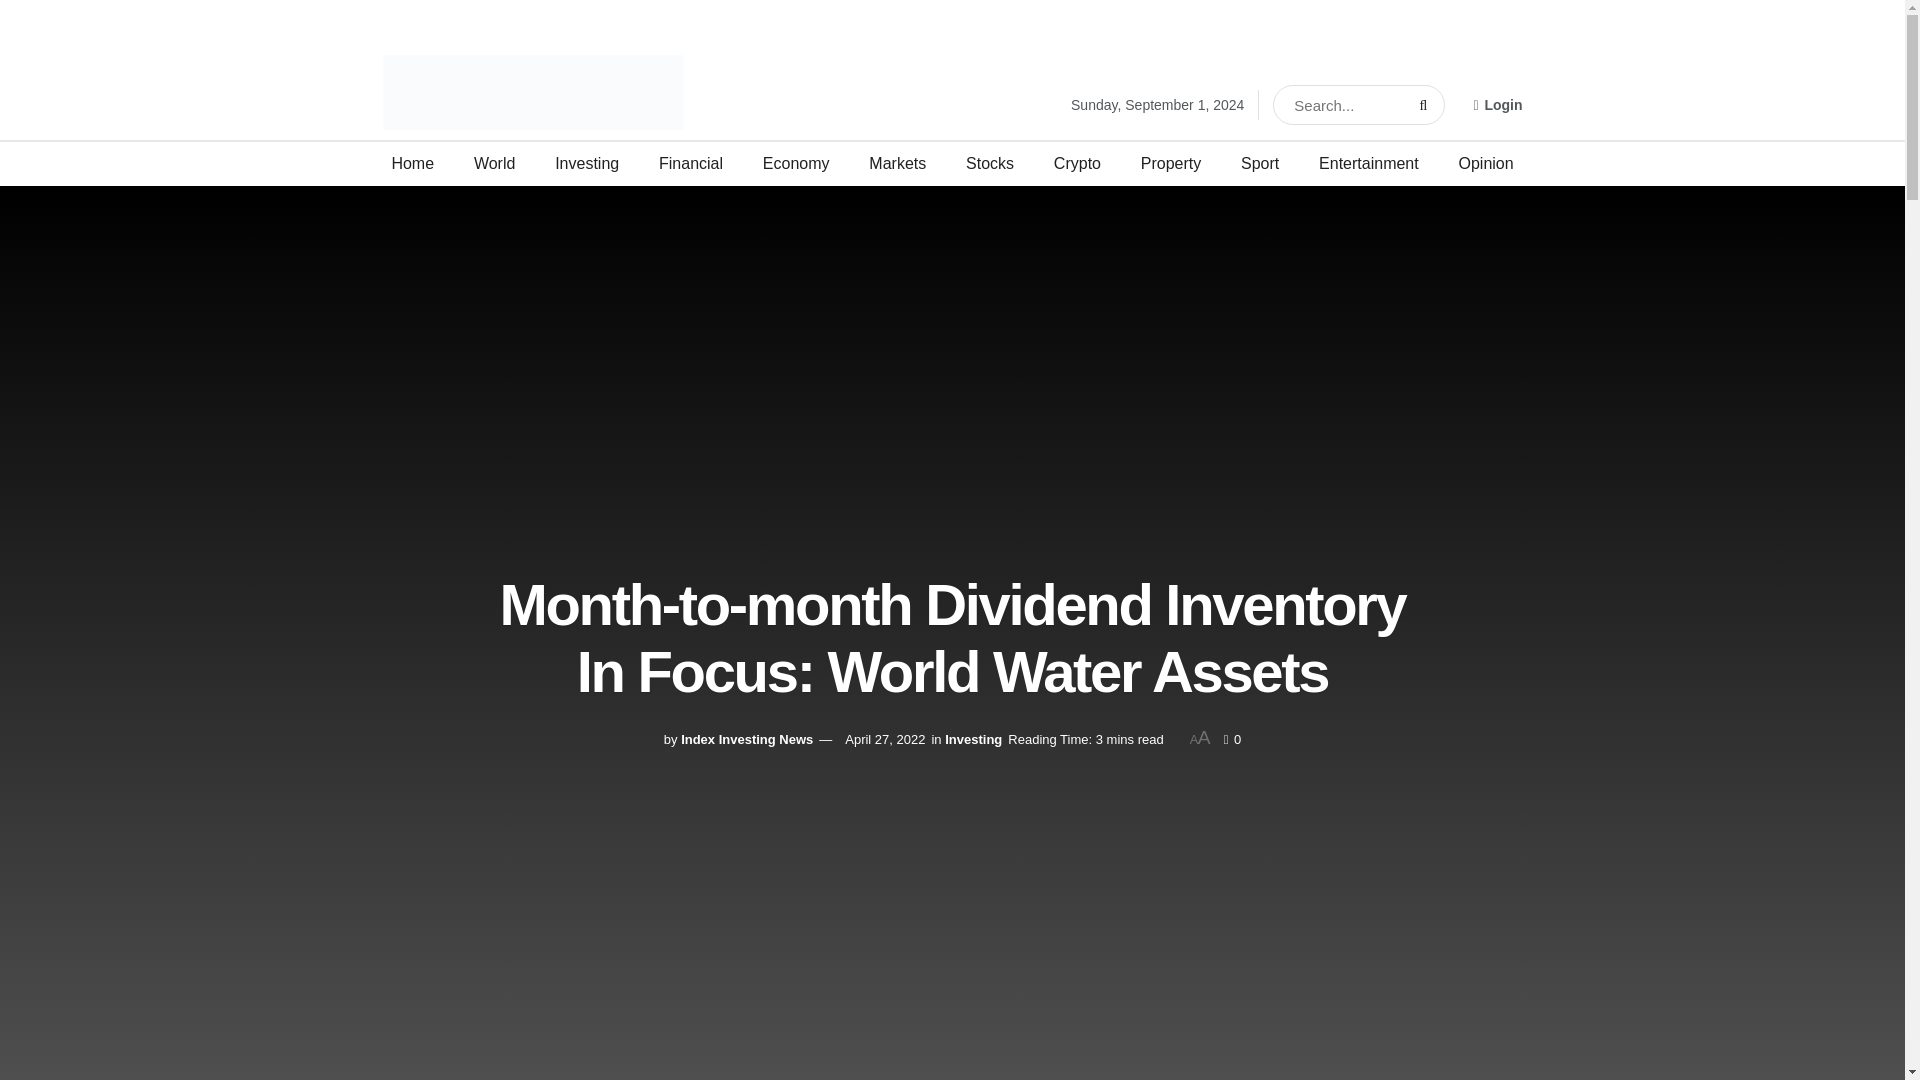 The image size is (1920, 1080). I want to click on Investing, so click(973, 740).